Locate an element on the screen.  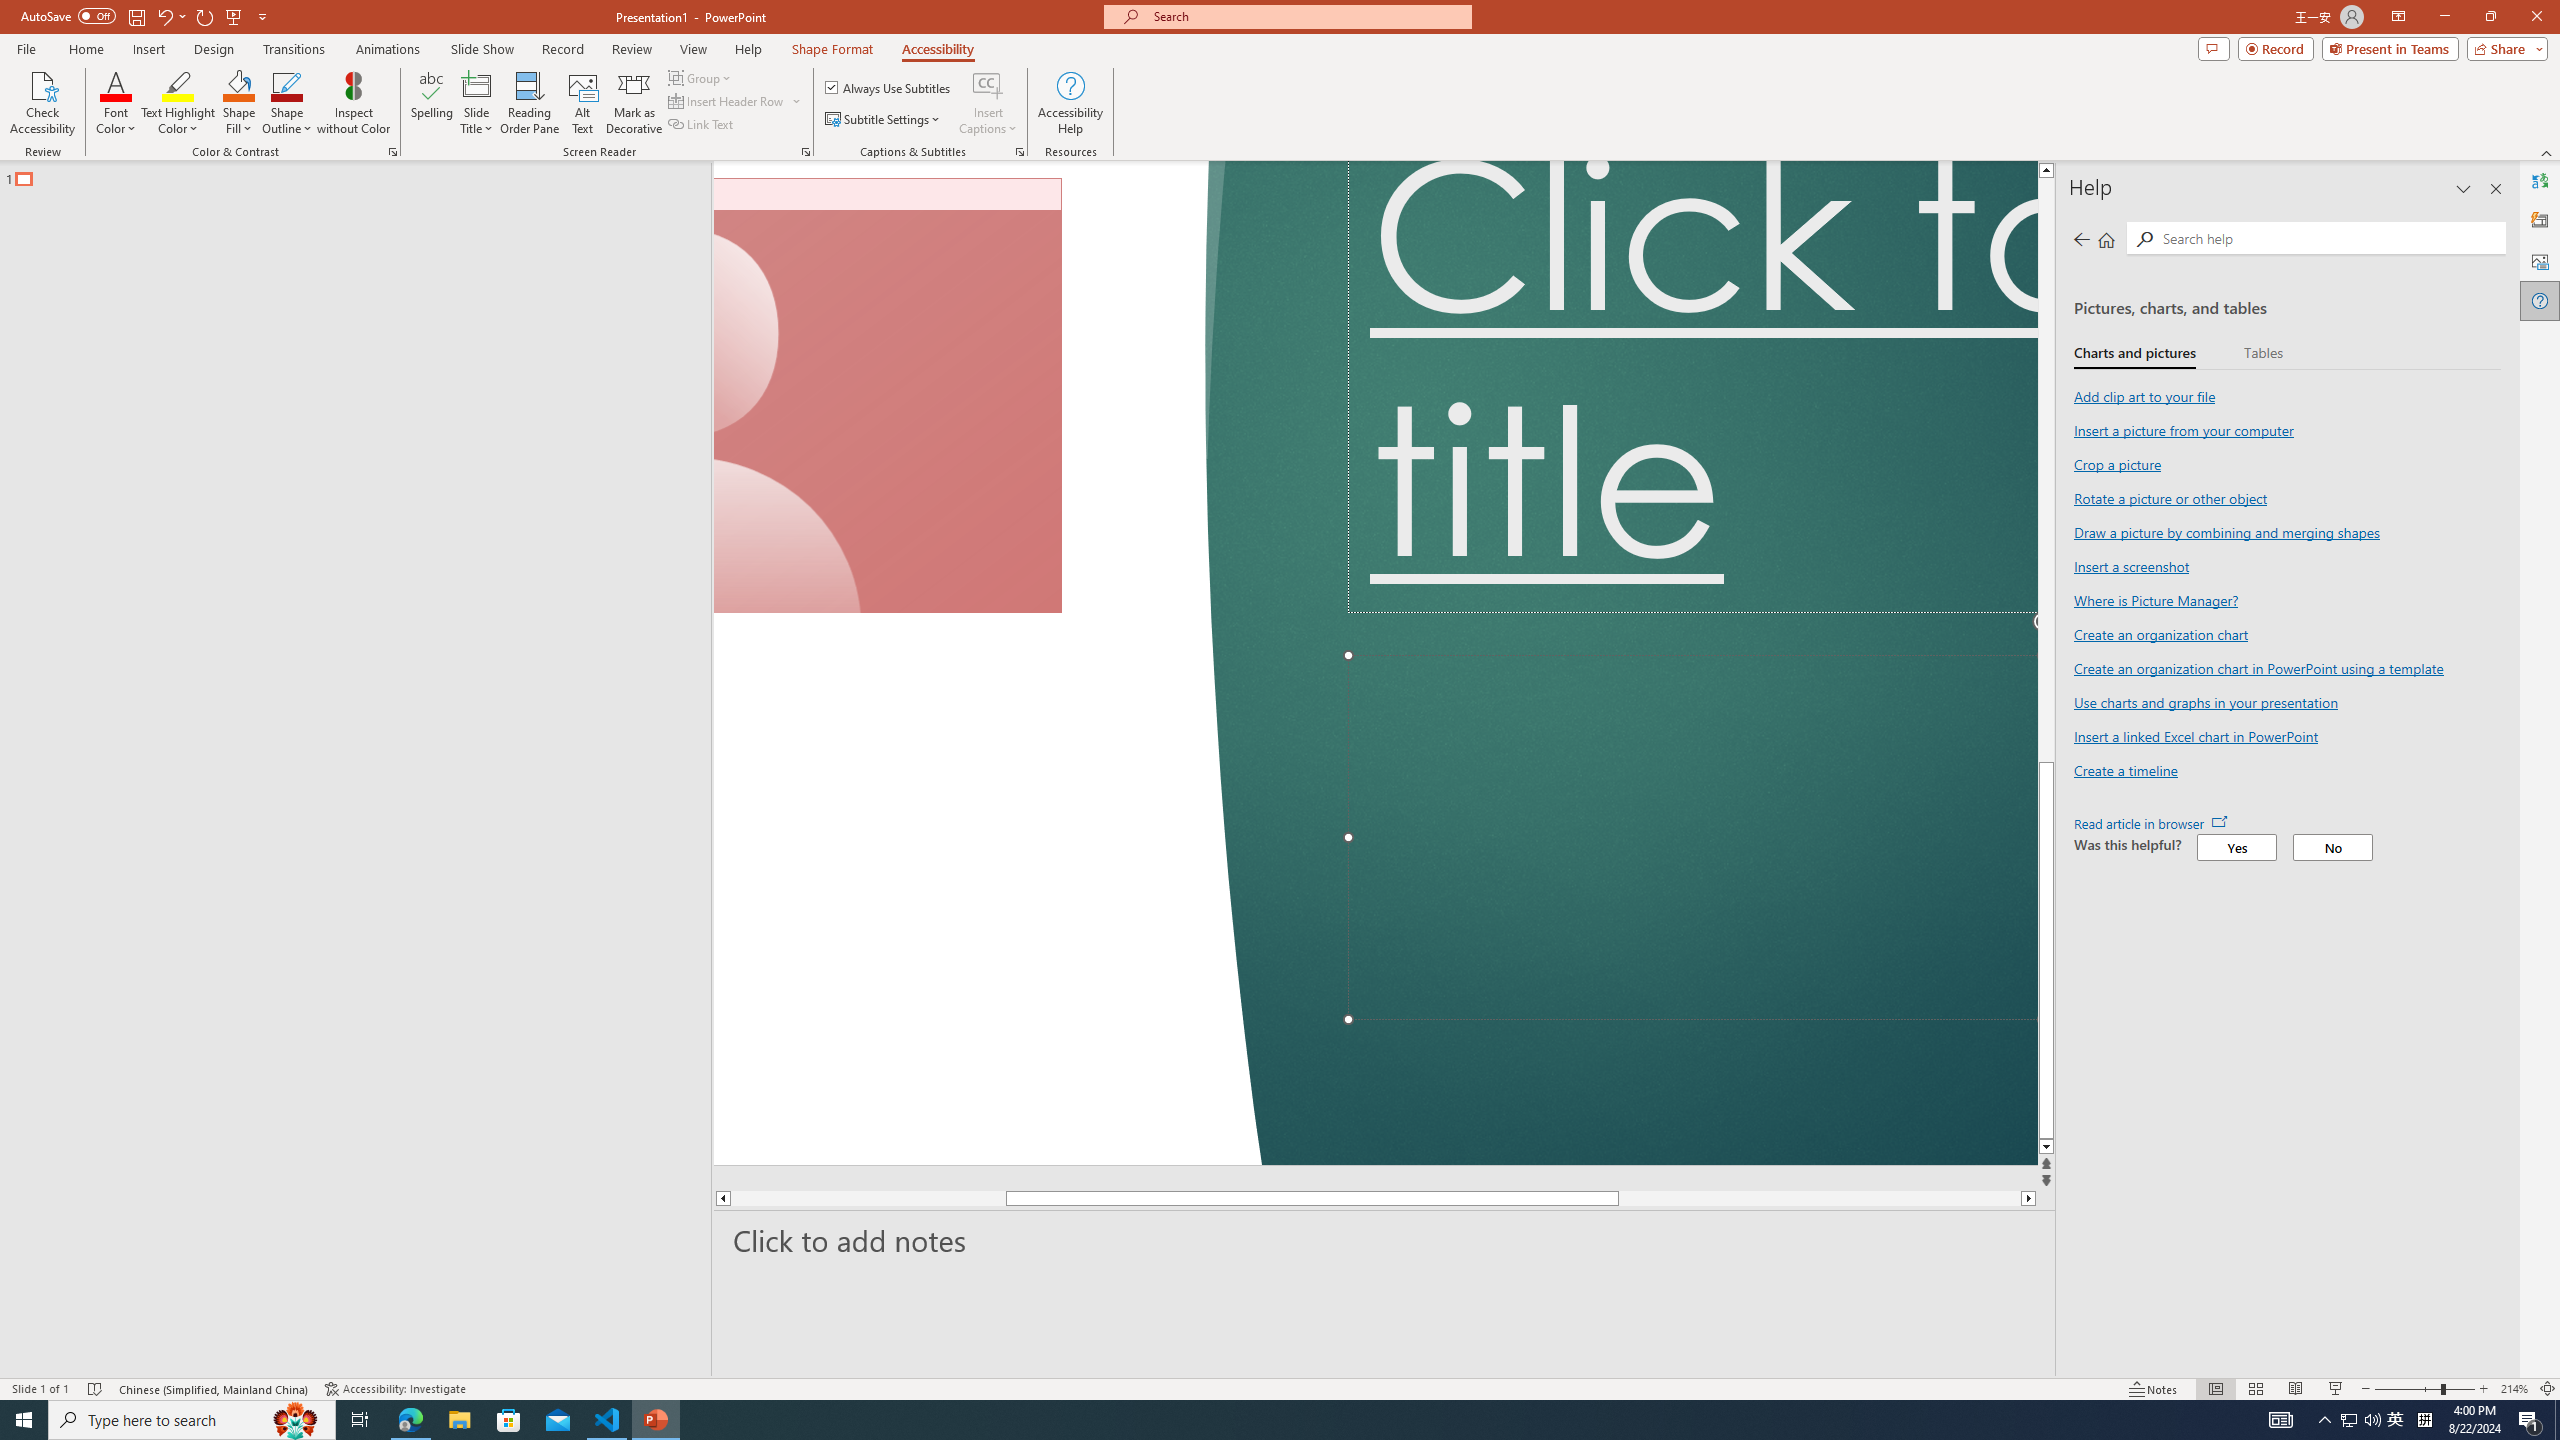
Always Use Subtitles is located at coordinates (889, 88).